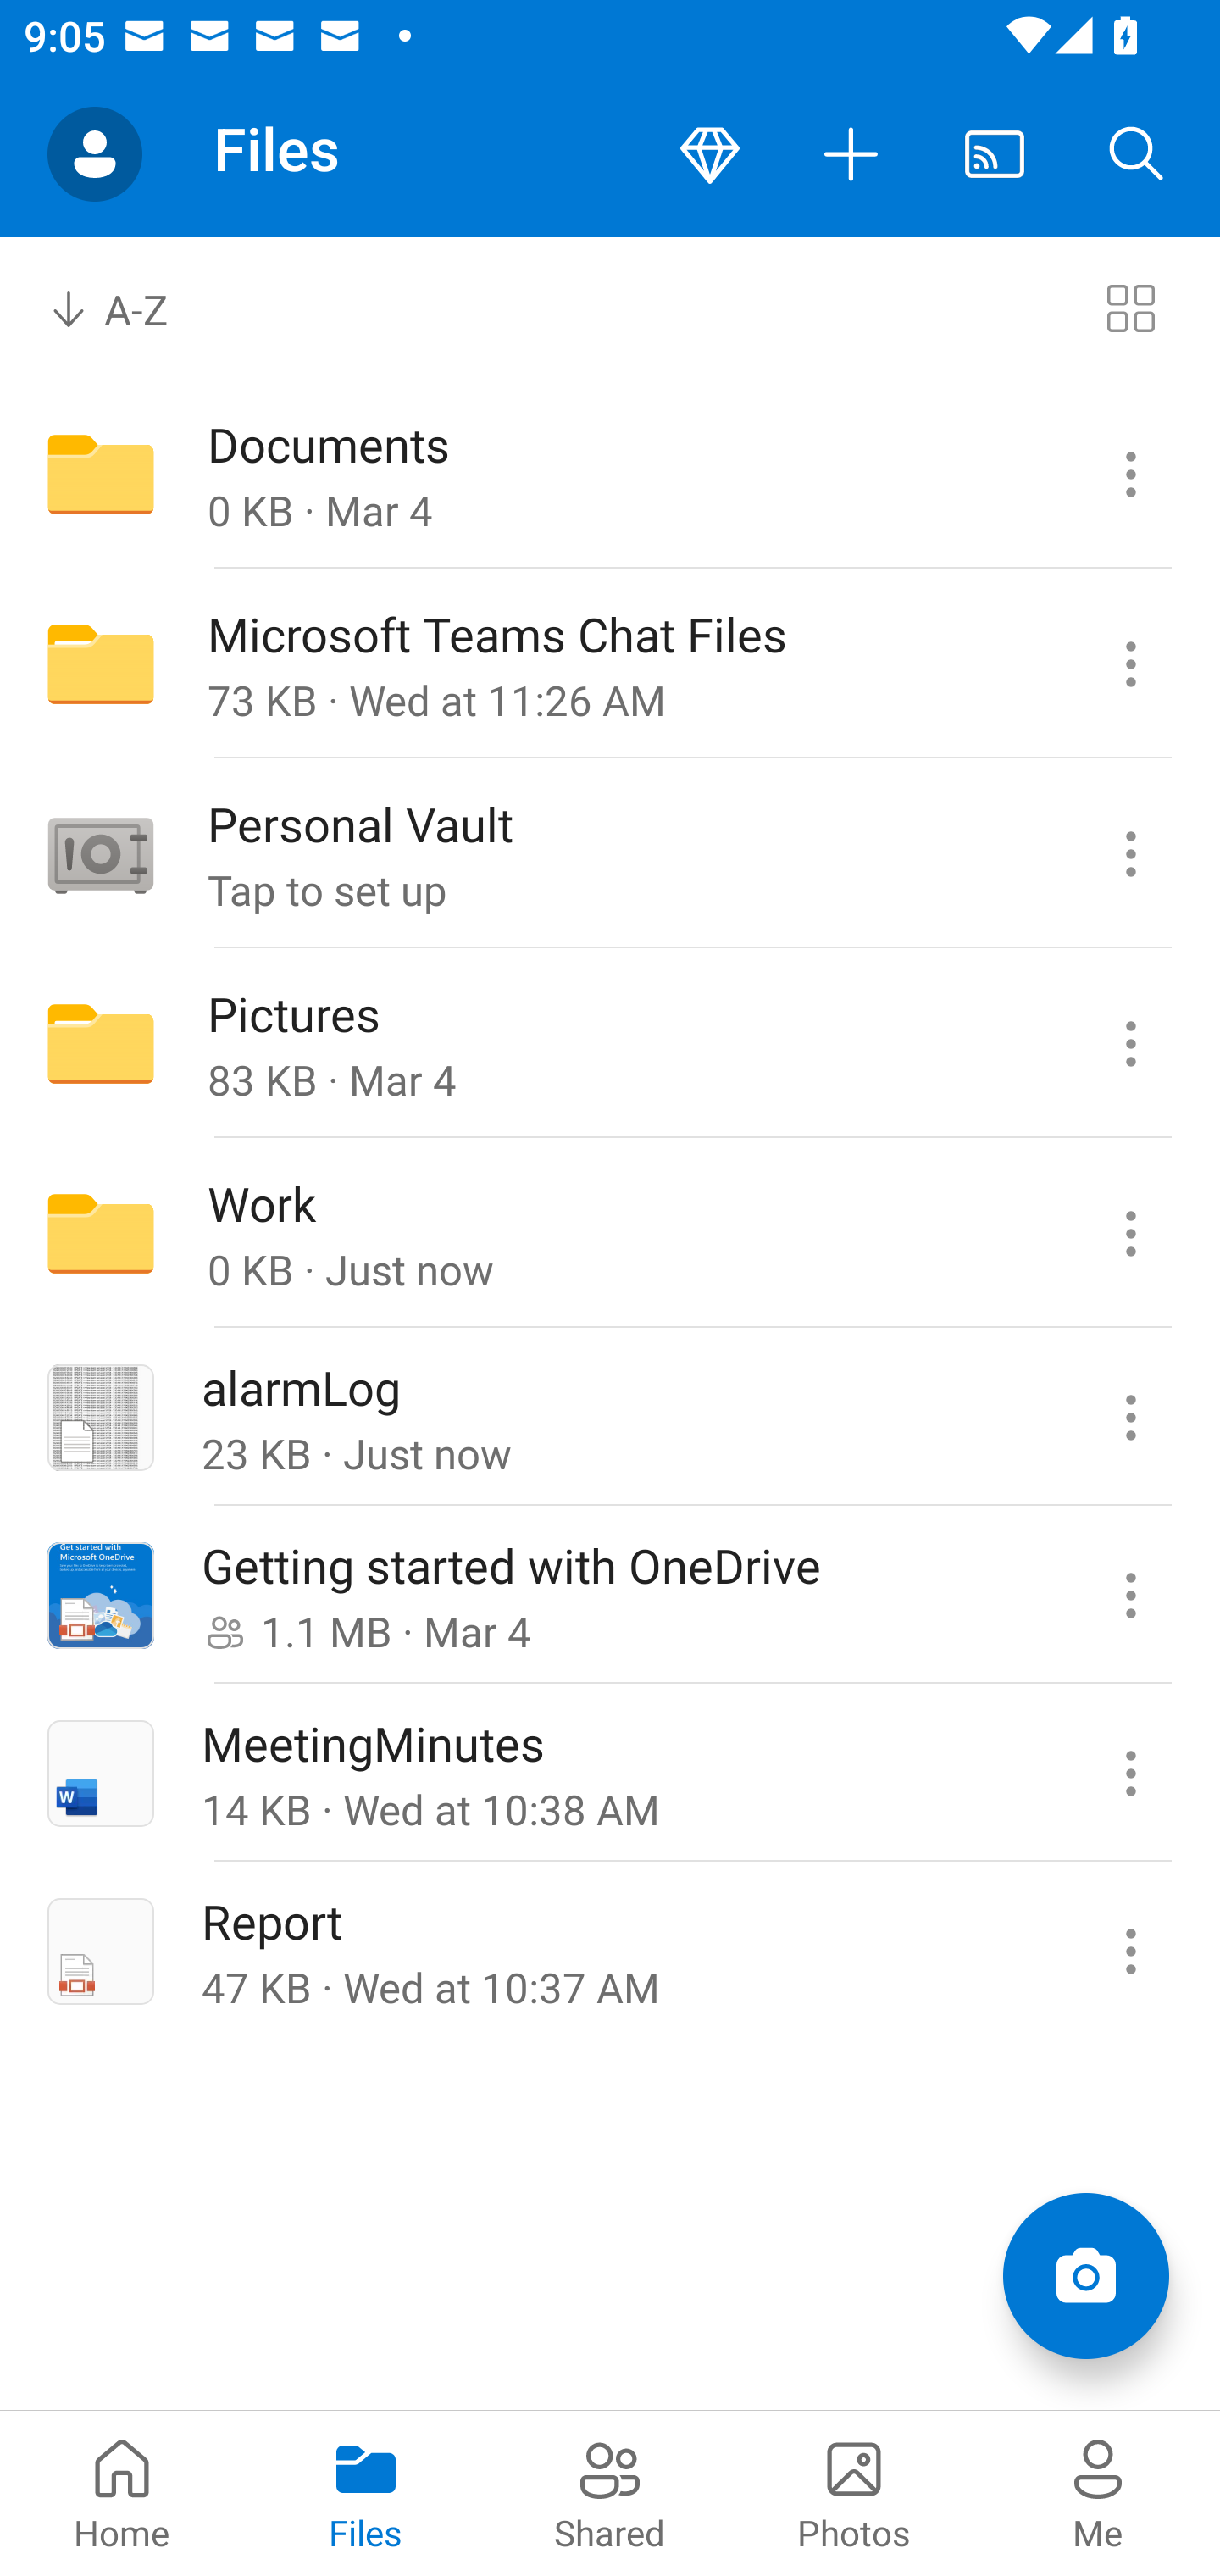 This screenshot has width=1220, height=2576. Describe the element at coordinates (1130, 1418) in the screenshot. I see `alarmLog commands` at that location.